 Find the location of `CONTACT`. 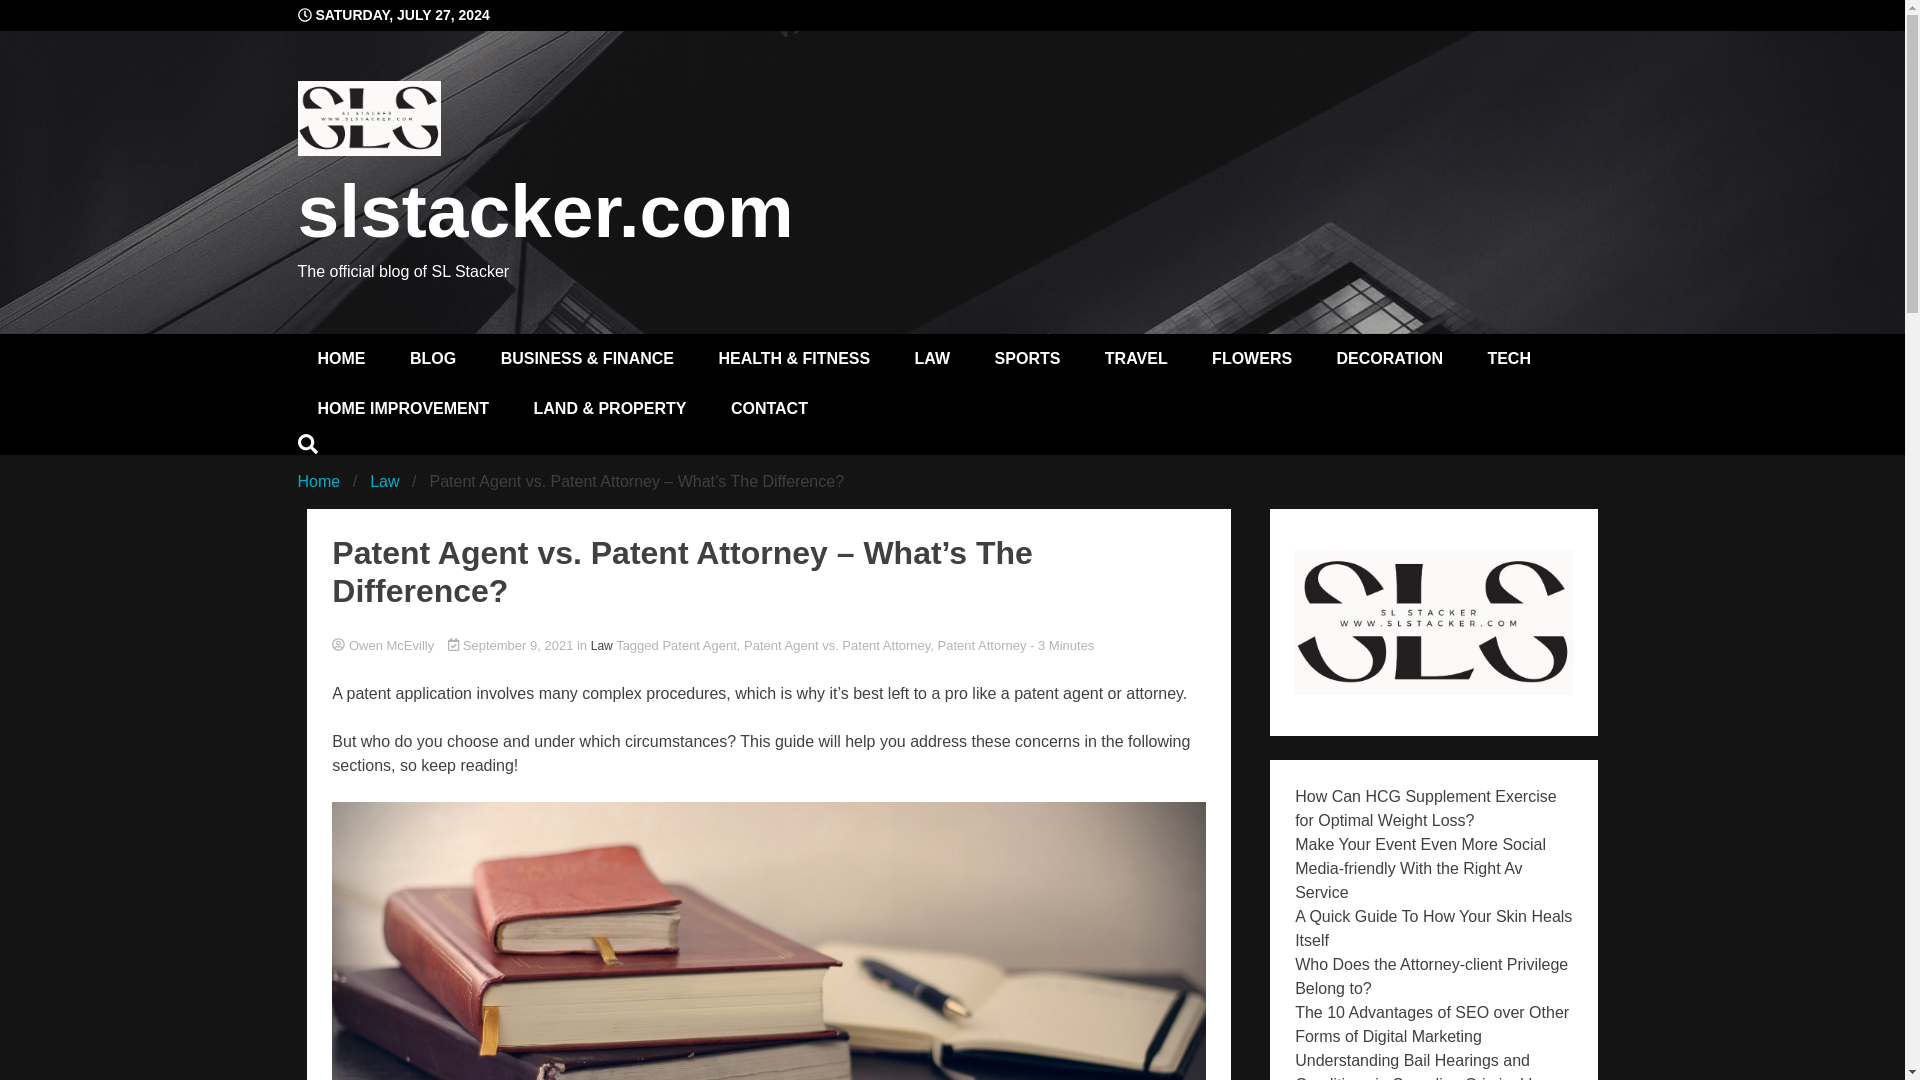

CONTACT is located at coordinates (768, 409).